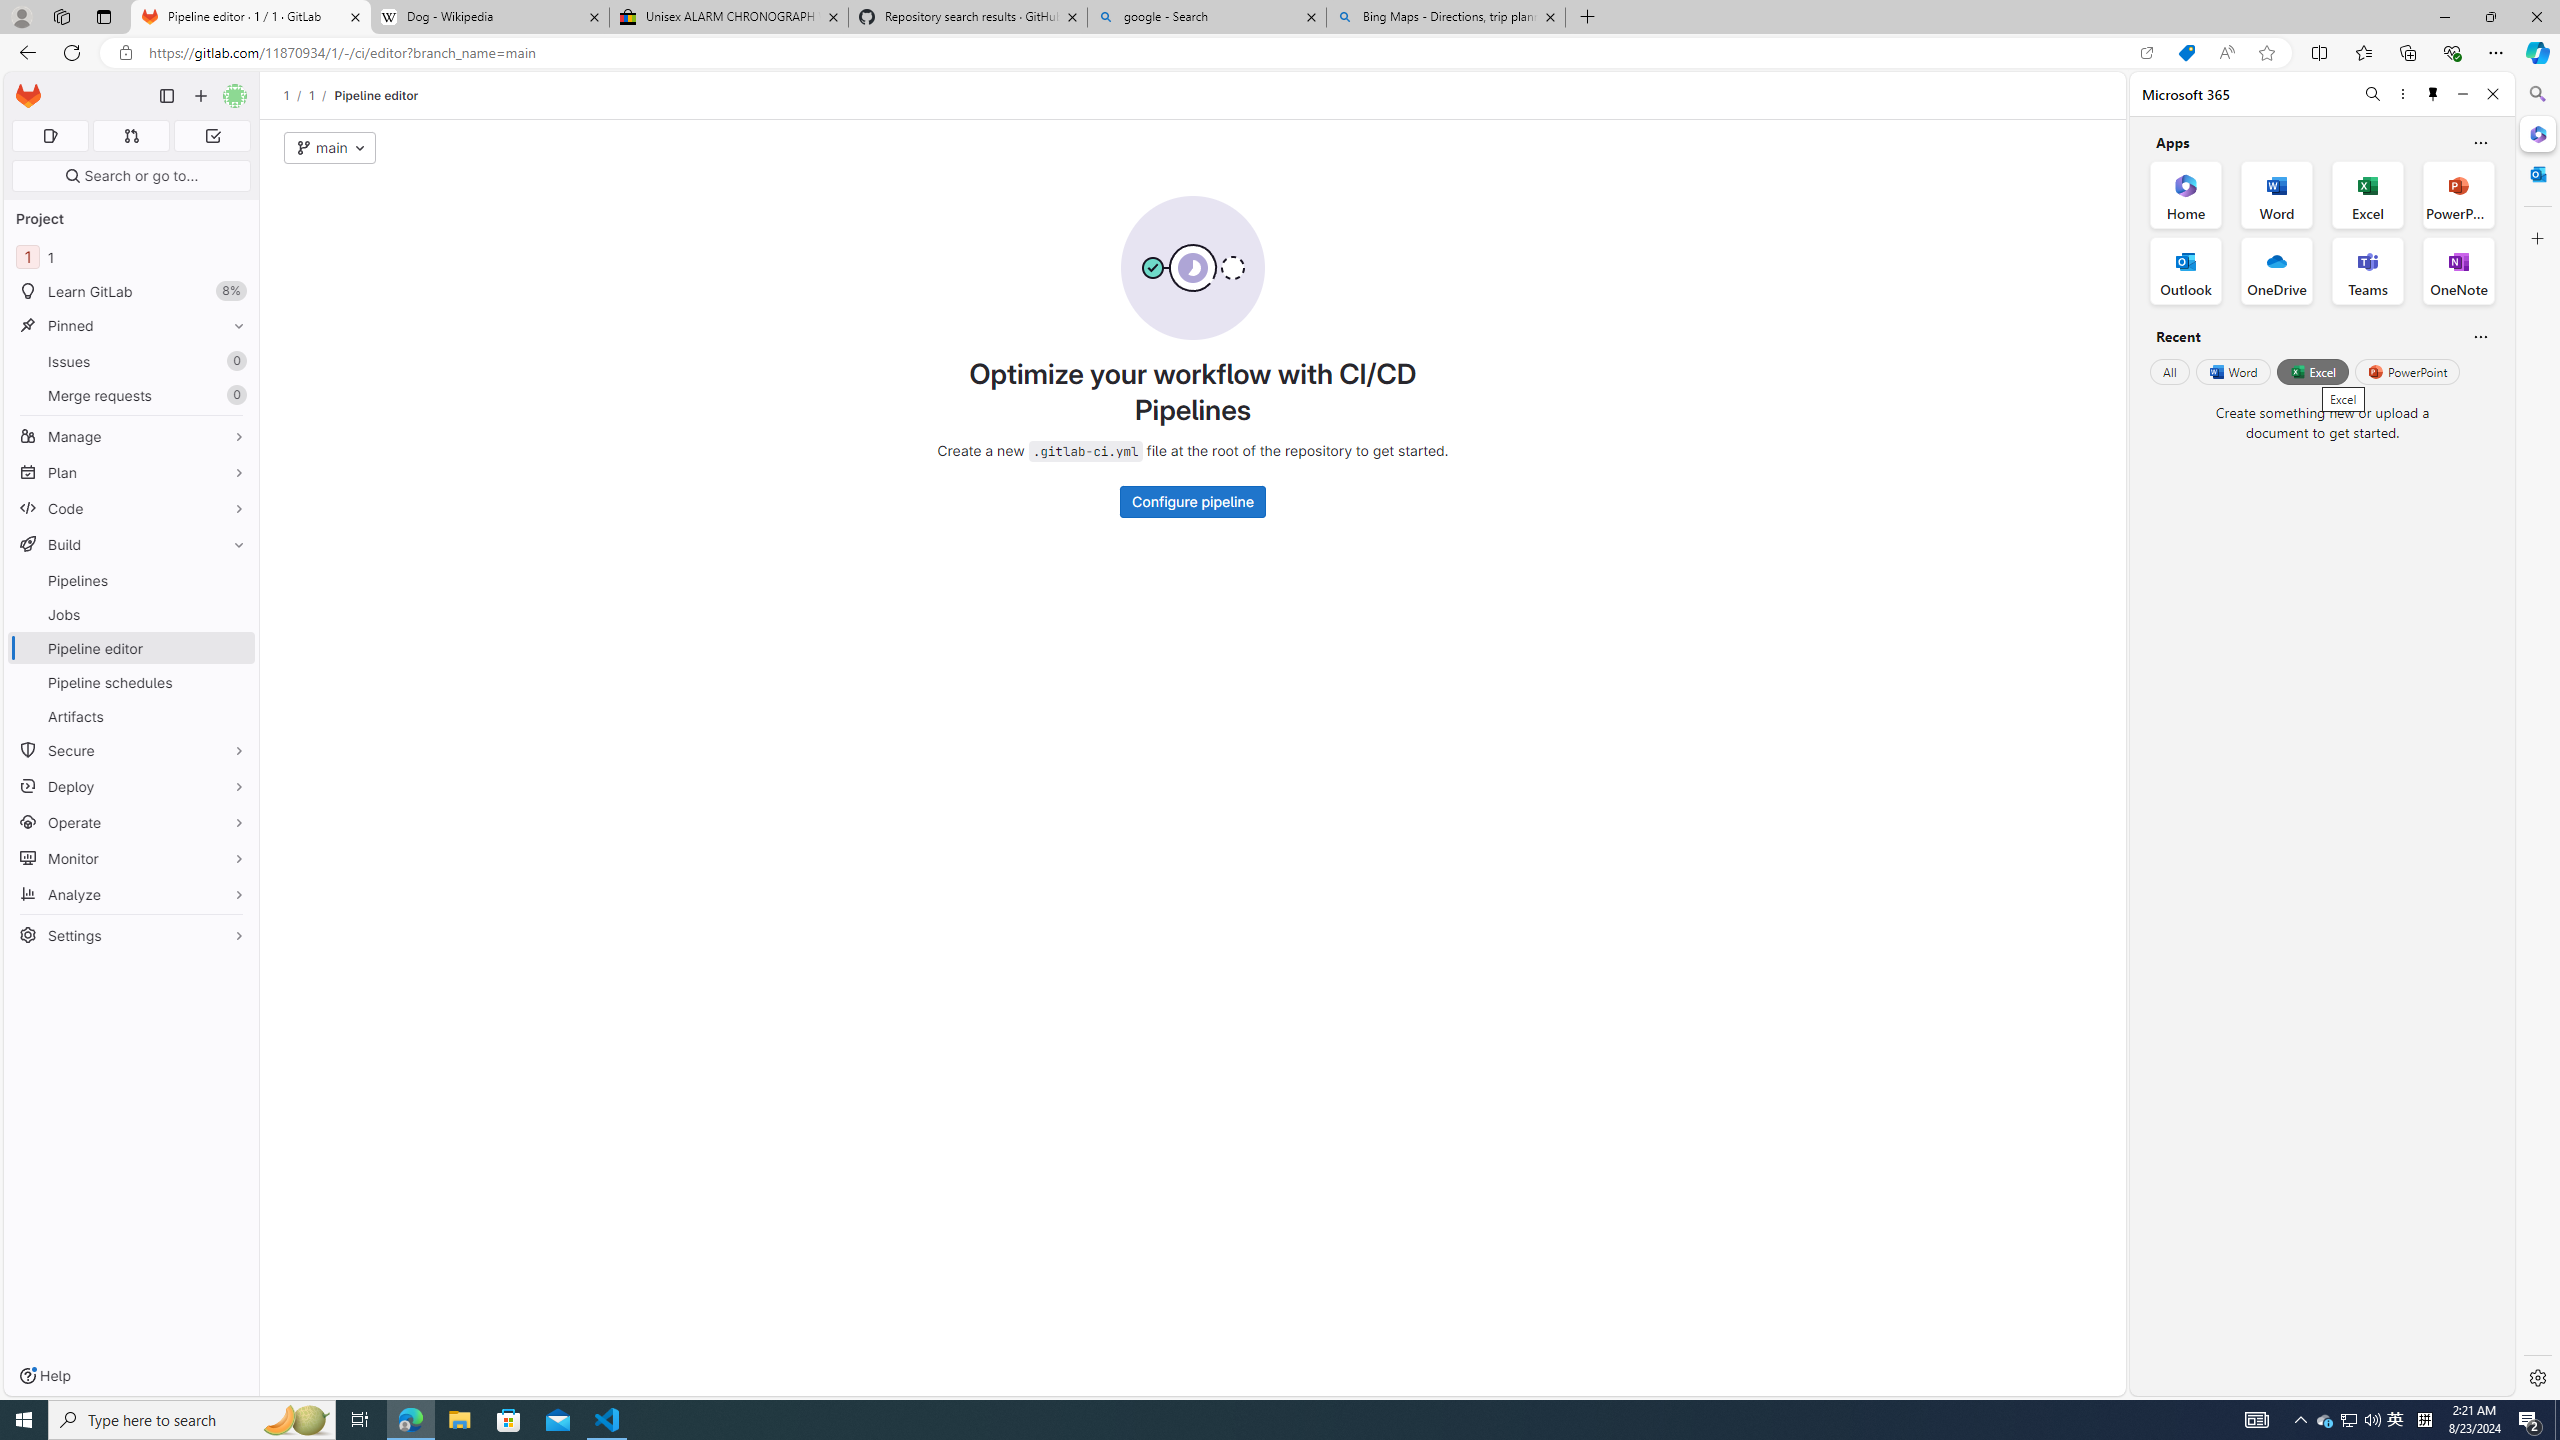 Image resolution: width=2560 pixels, height=1440 pixels. What do you see at coordinates (2186, 194) in the screenshot?
I see `Home Office App` at bounding box center [2186, 194].